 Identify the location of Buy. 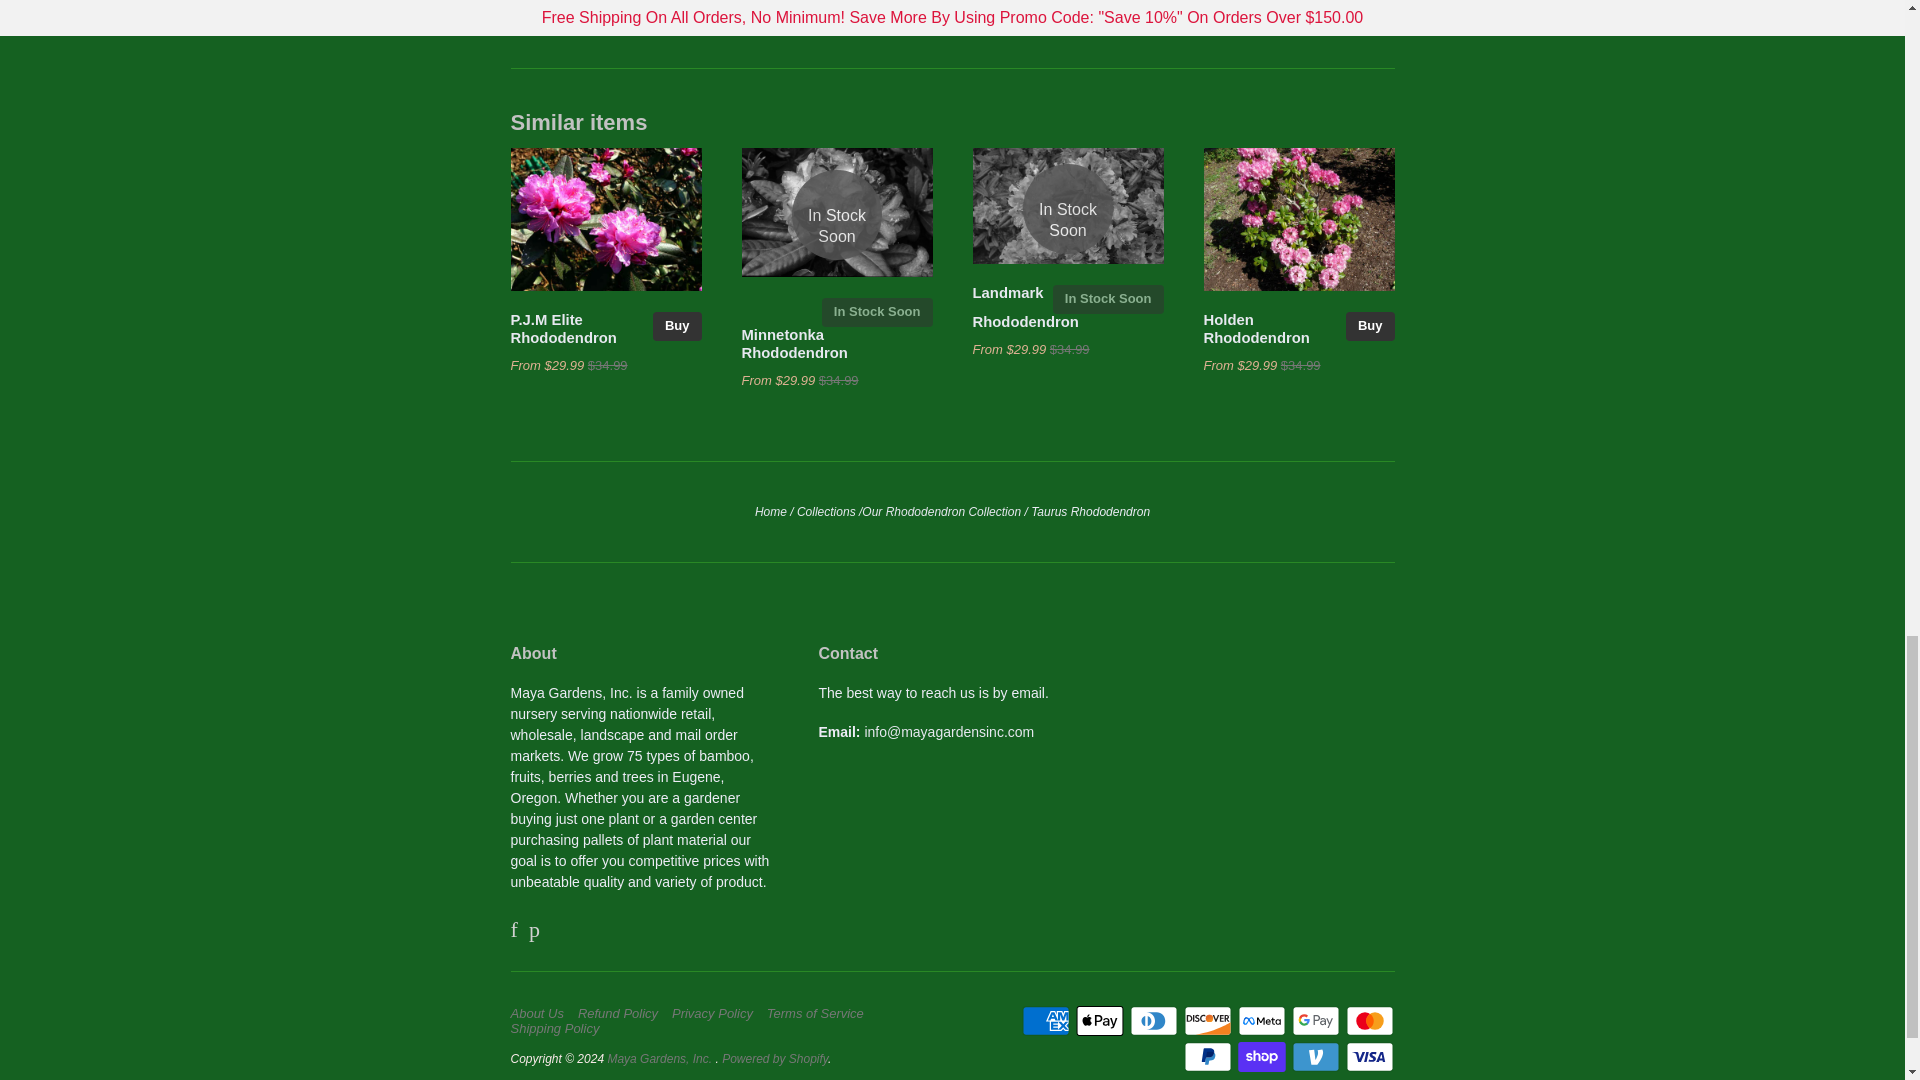
(1370, 326).